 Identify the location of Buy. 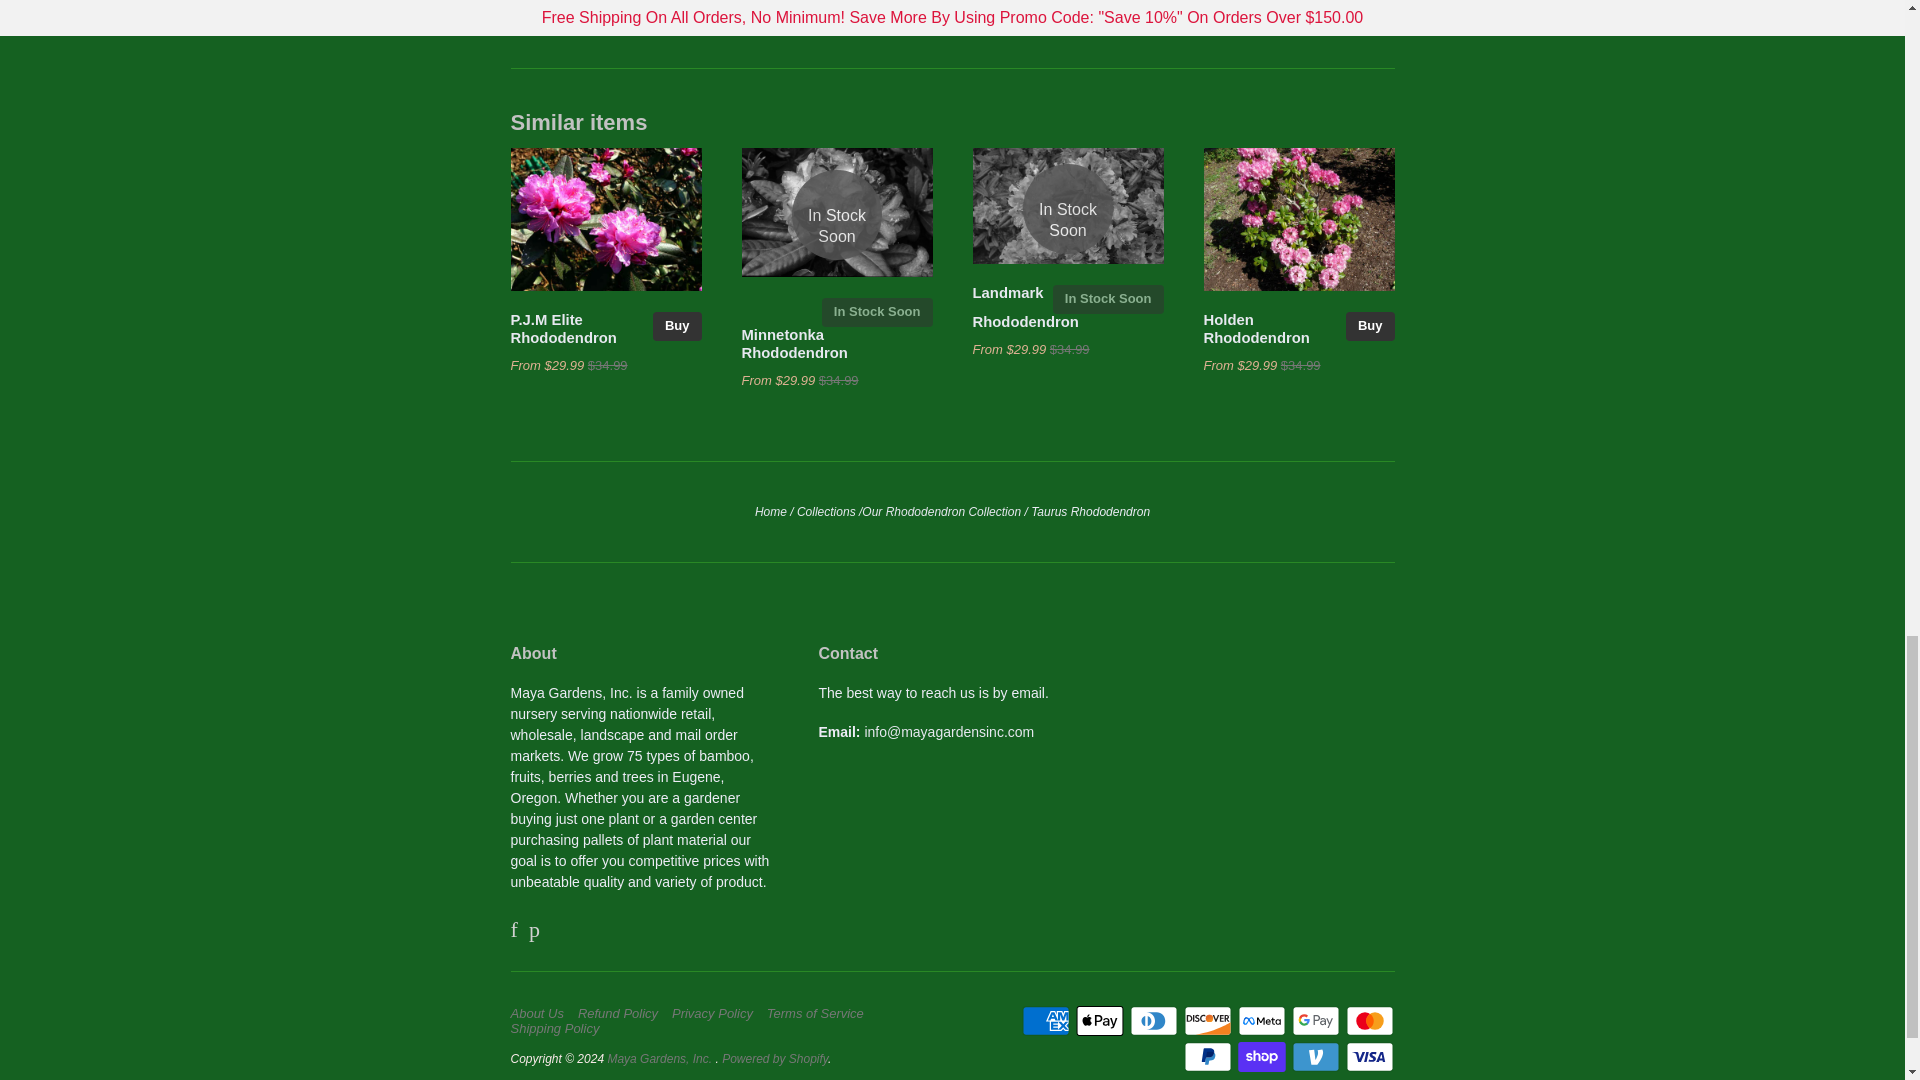
(1370, 326).